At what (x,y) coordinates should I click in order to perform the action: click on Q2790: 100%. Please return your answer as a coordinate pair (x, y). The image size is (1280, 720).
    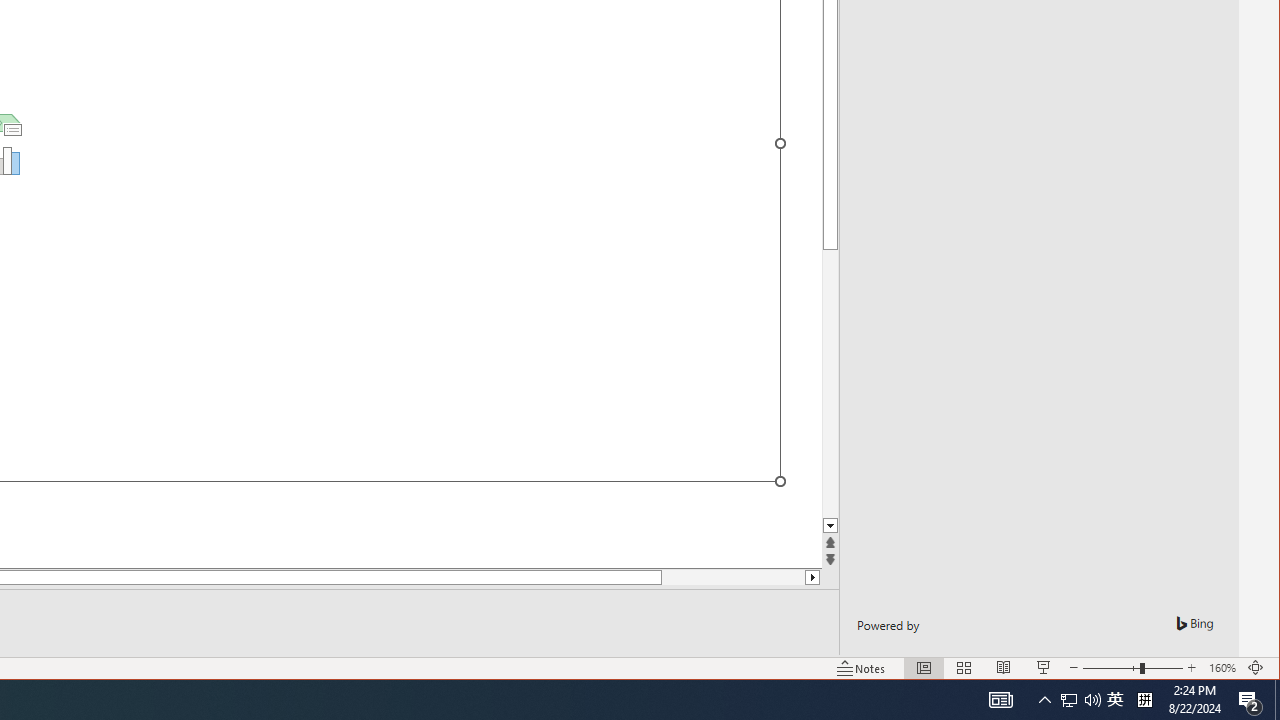
    Looking at the image, I should click on (1092, 700).